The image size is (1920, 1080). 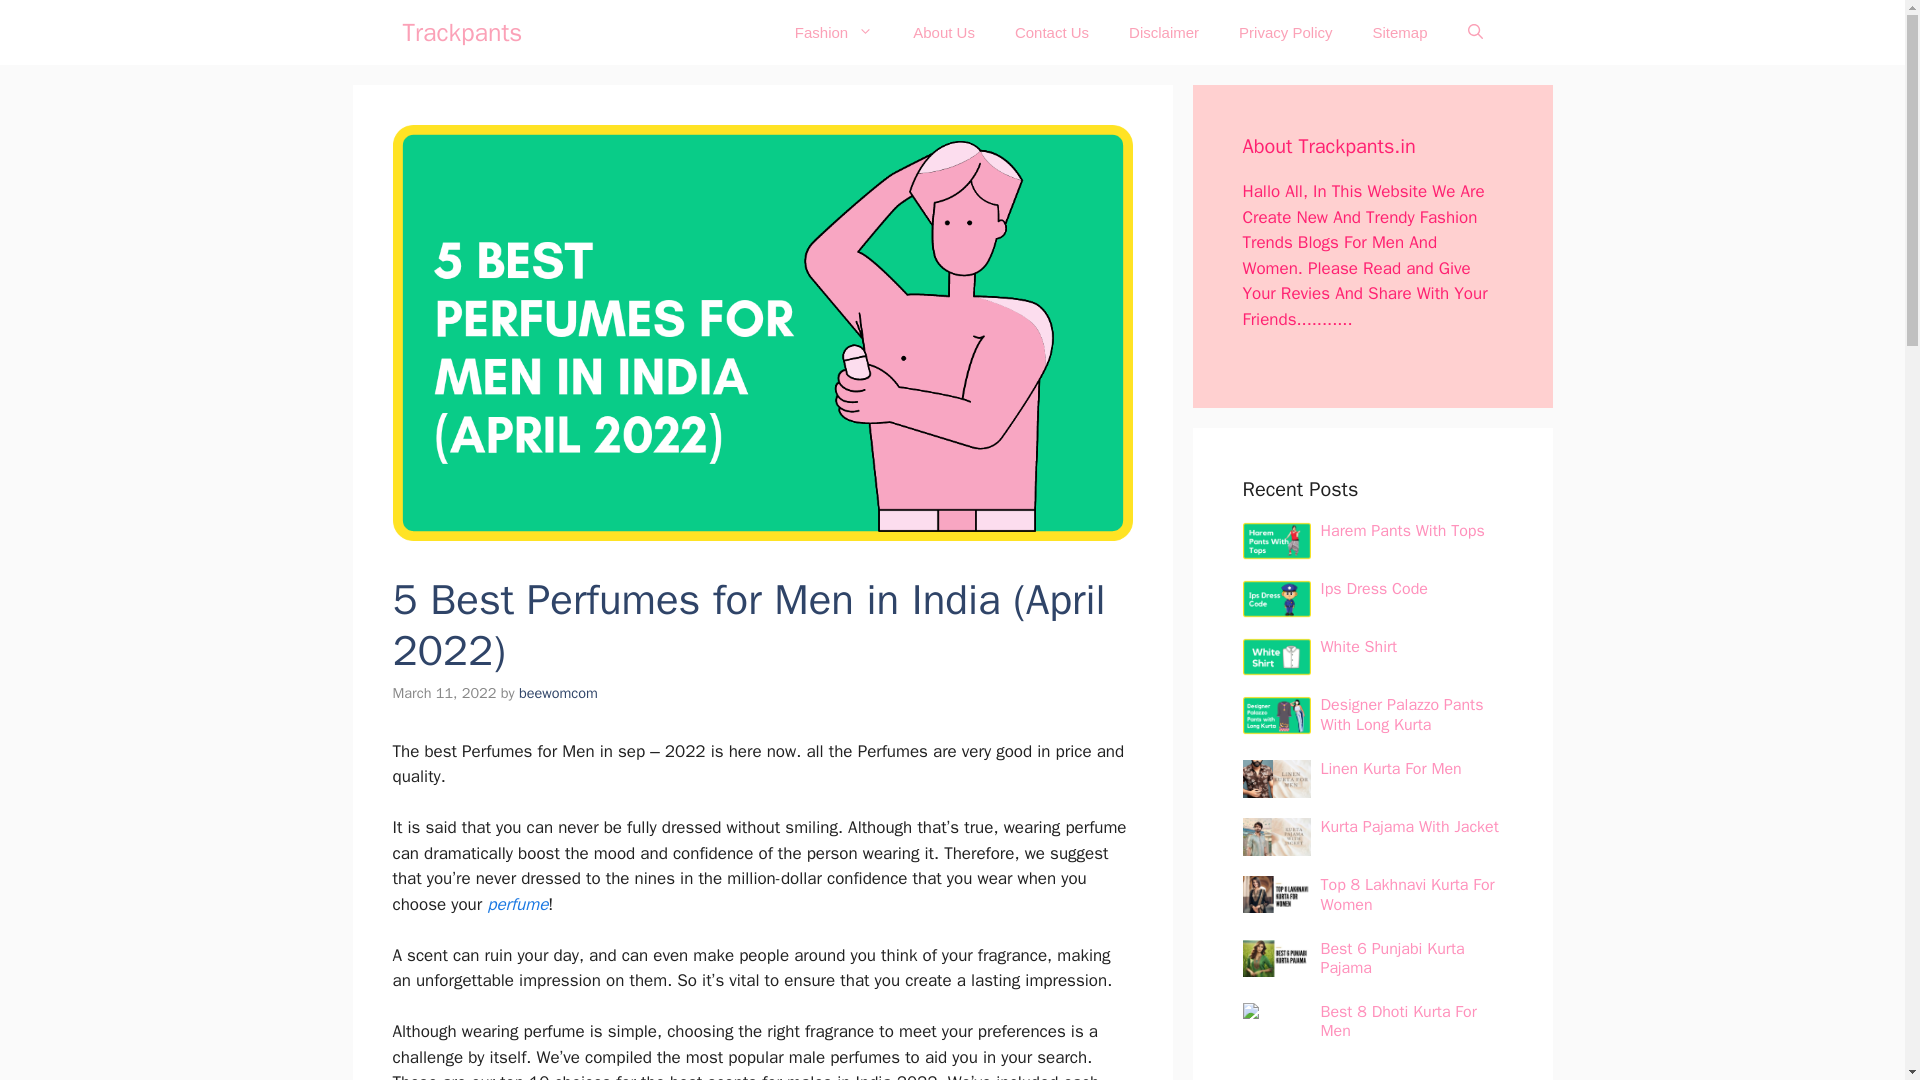 What do you see at coordinates (1406, 894) in the screenshot?
I see `Top 8 Lakhnavi Kurta For Women` at bounding box center [1406, 894].